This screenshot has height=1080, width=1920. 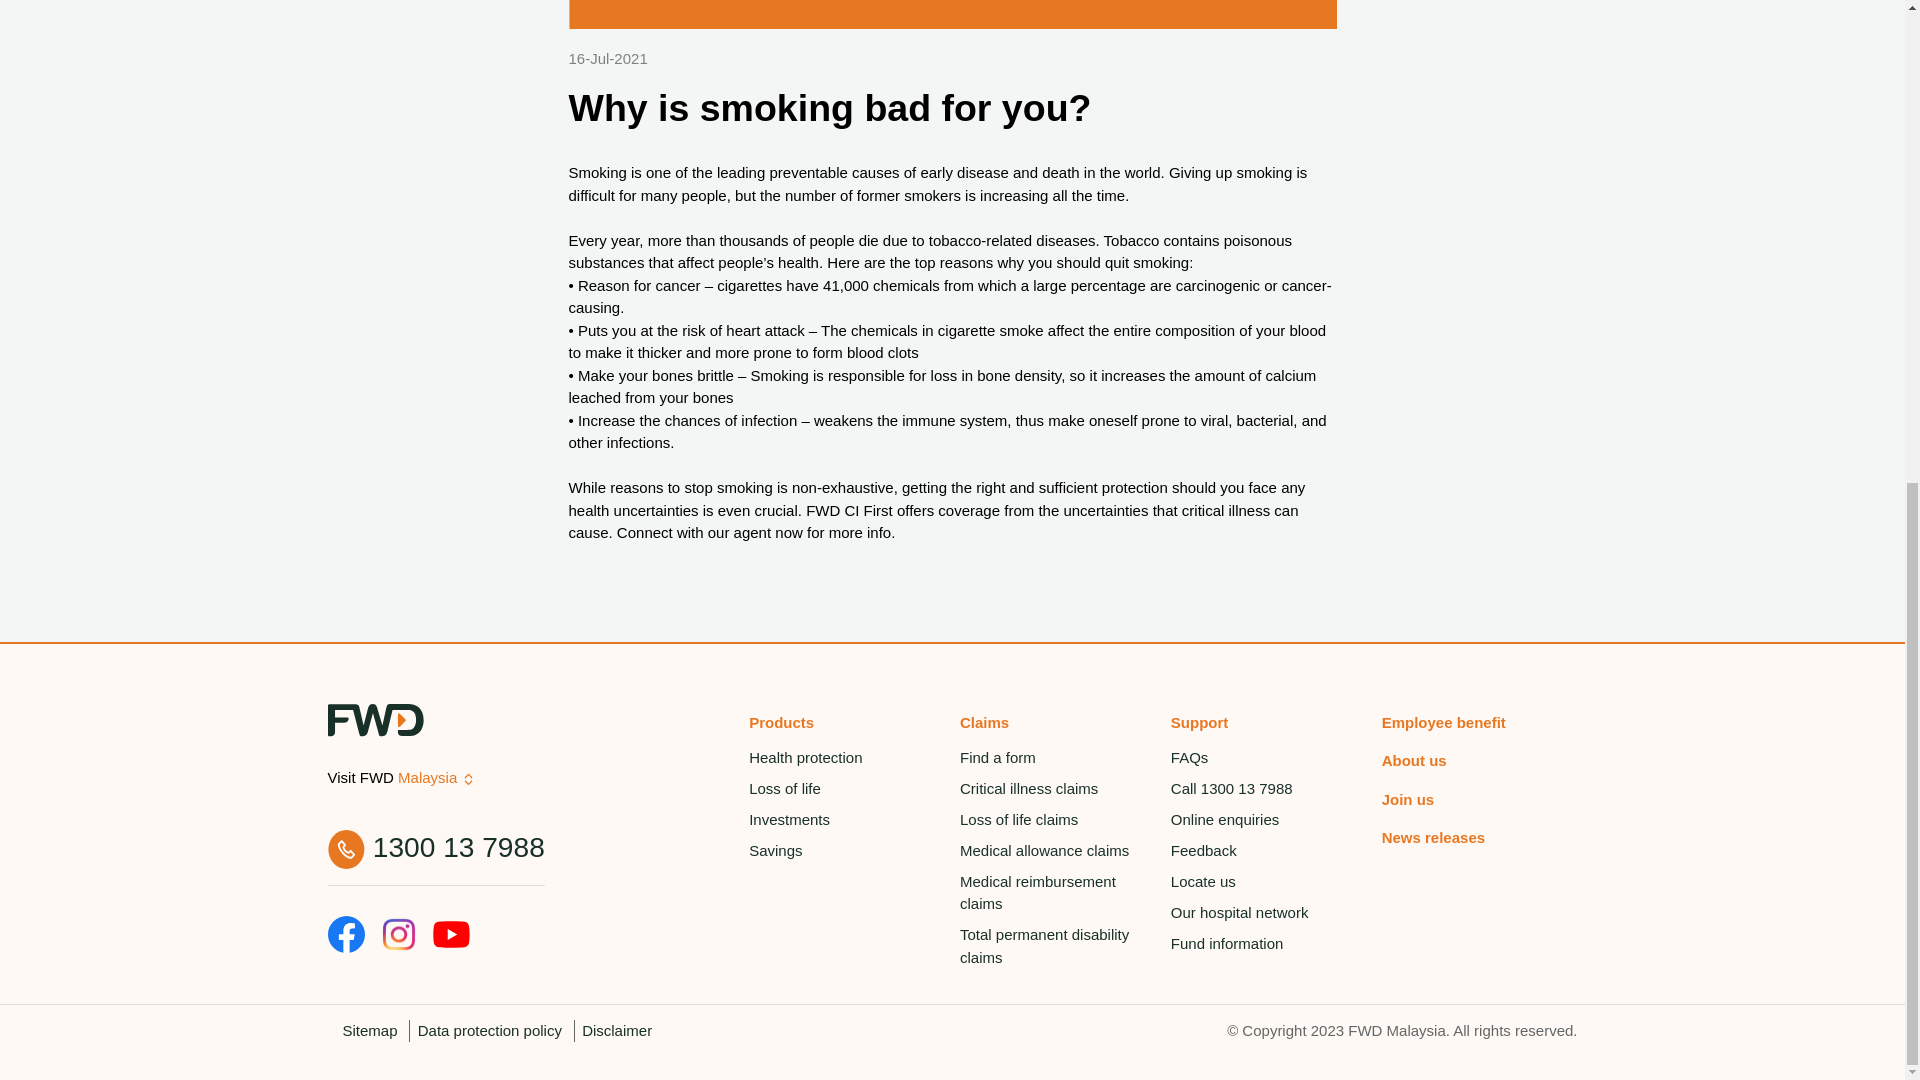 I want to click on Fund information, so click(x=1269, y=944).